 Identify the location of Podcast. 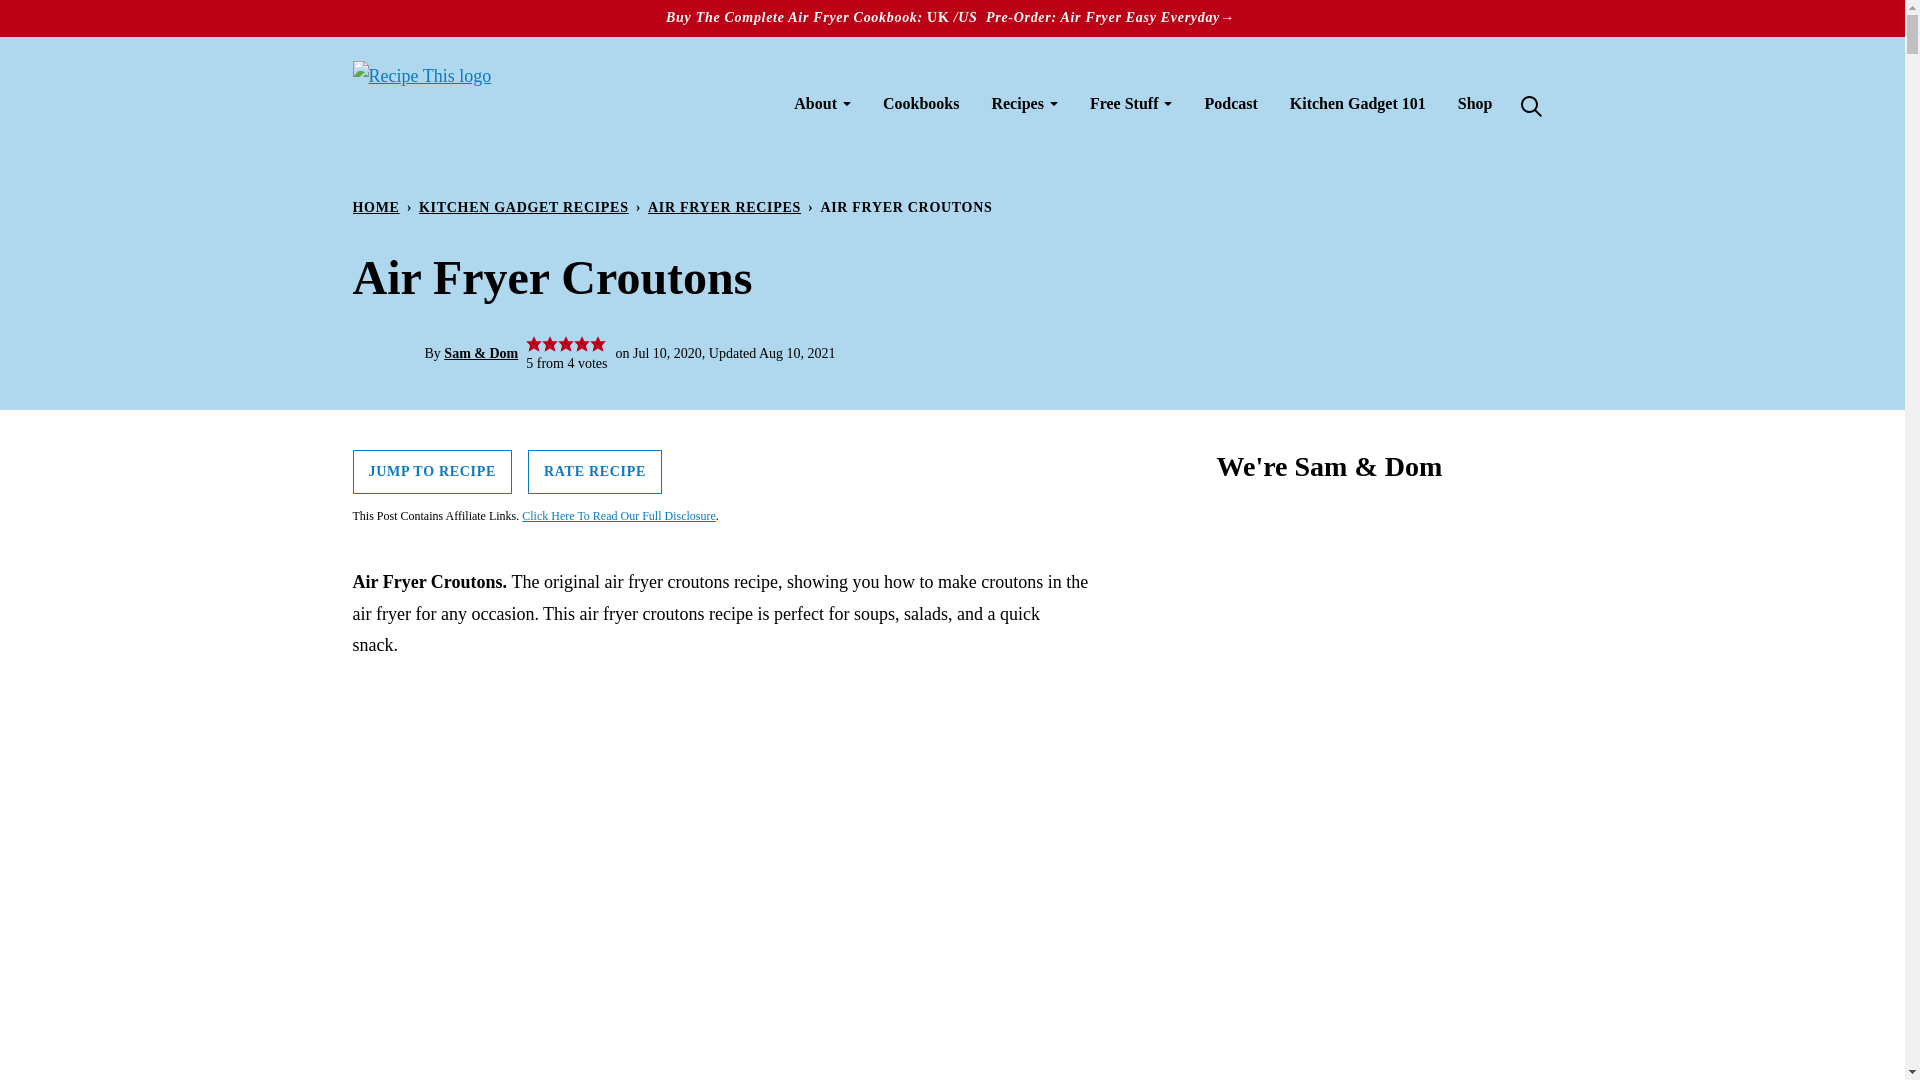
(1230, 104).